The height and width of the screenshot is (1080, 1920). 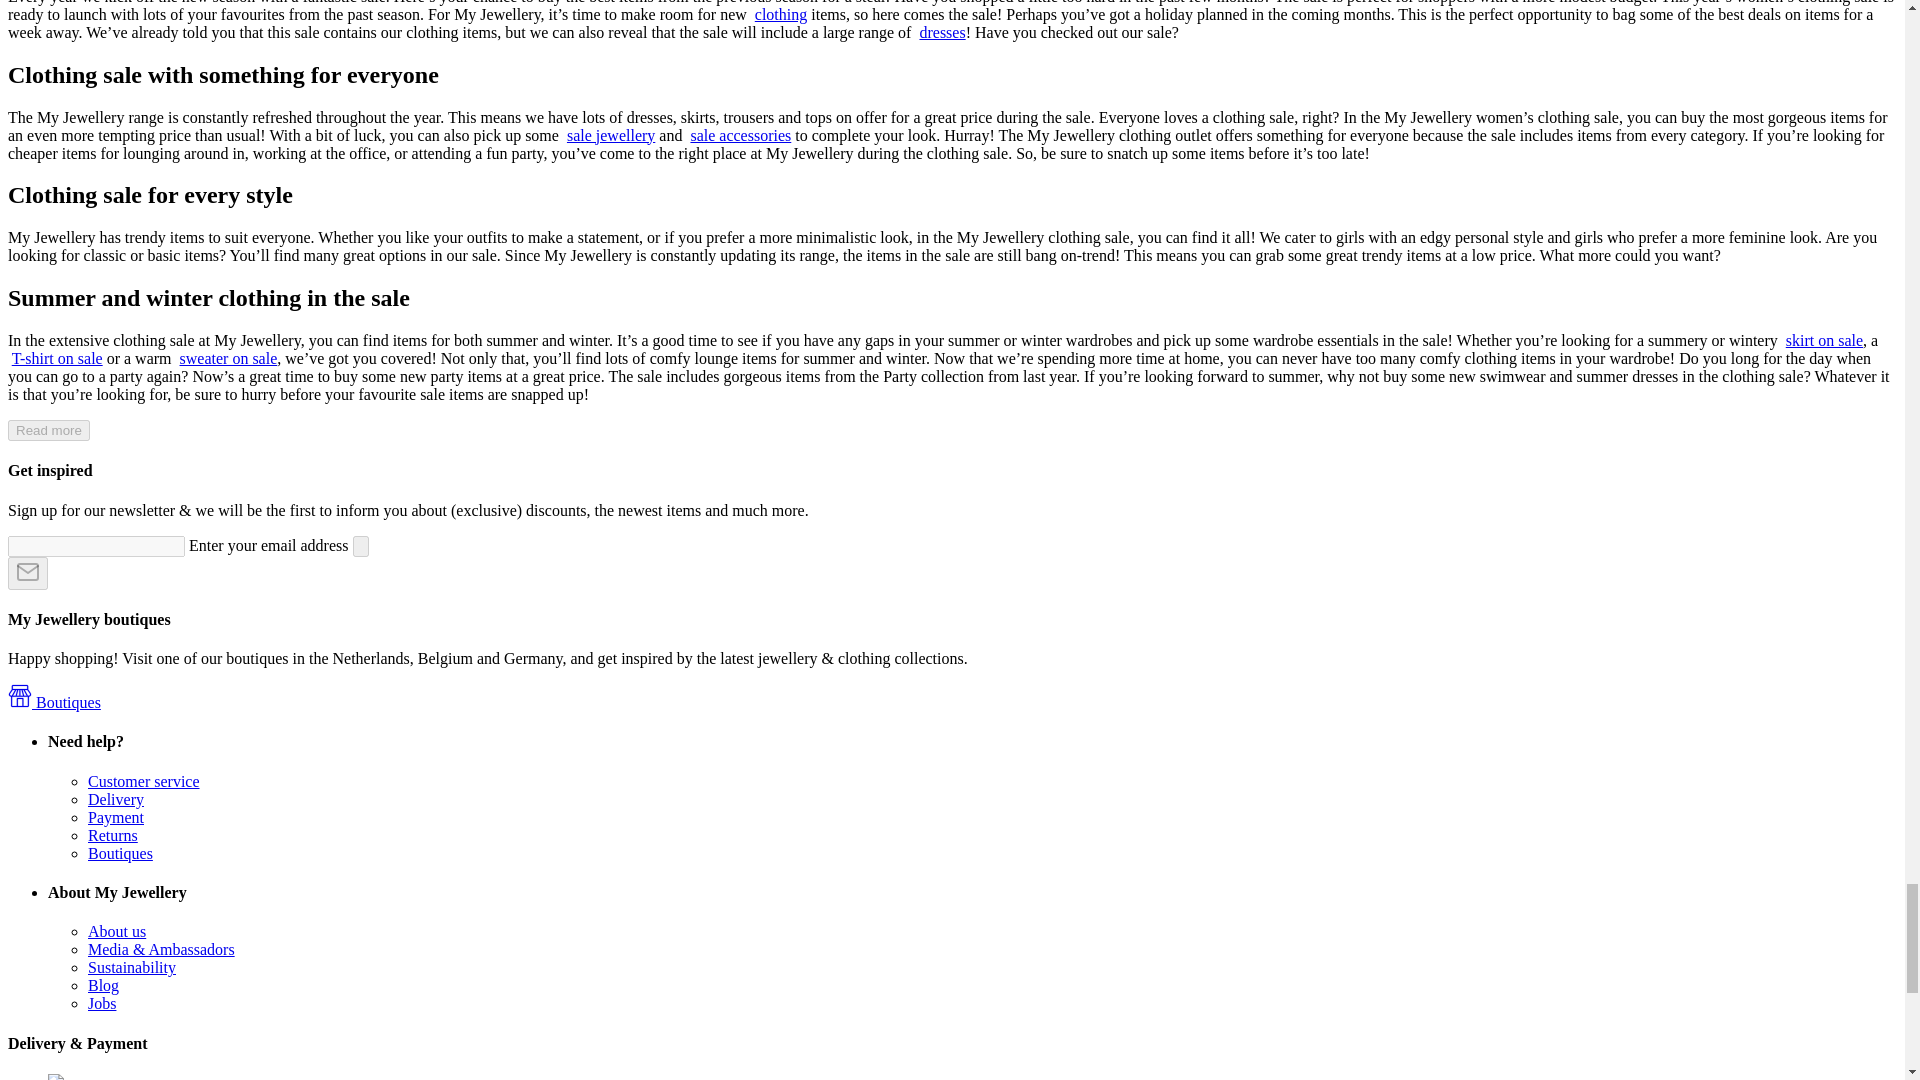 I want to click on sale jewellery, so click(x=610, y=134).